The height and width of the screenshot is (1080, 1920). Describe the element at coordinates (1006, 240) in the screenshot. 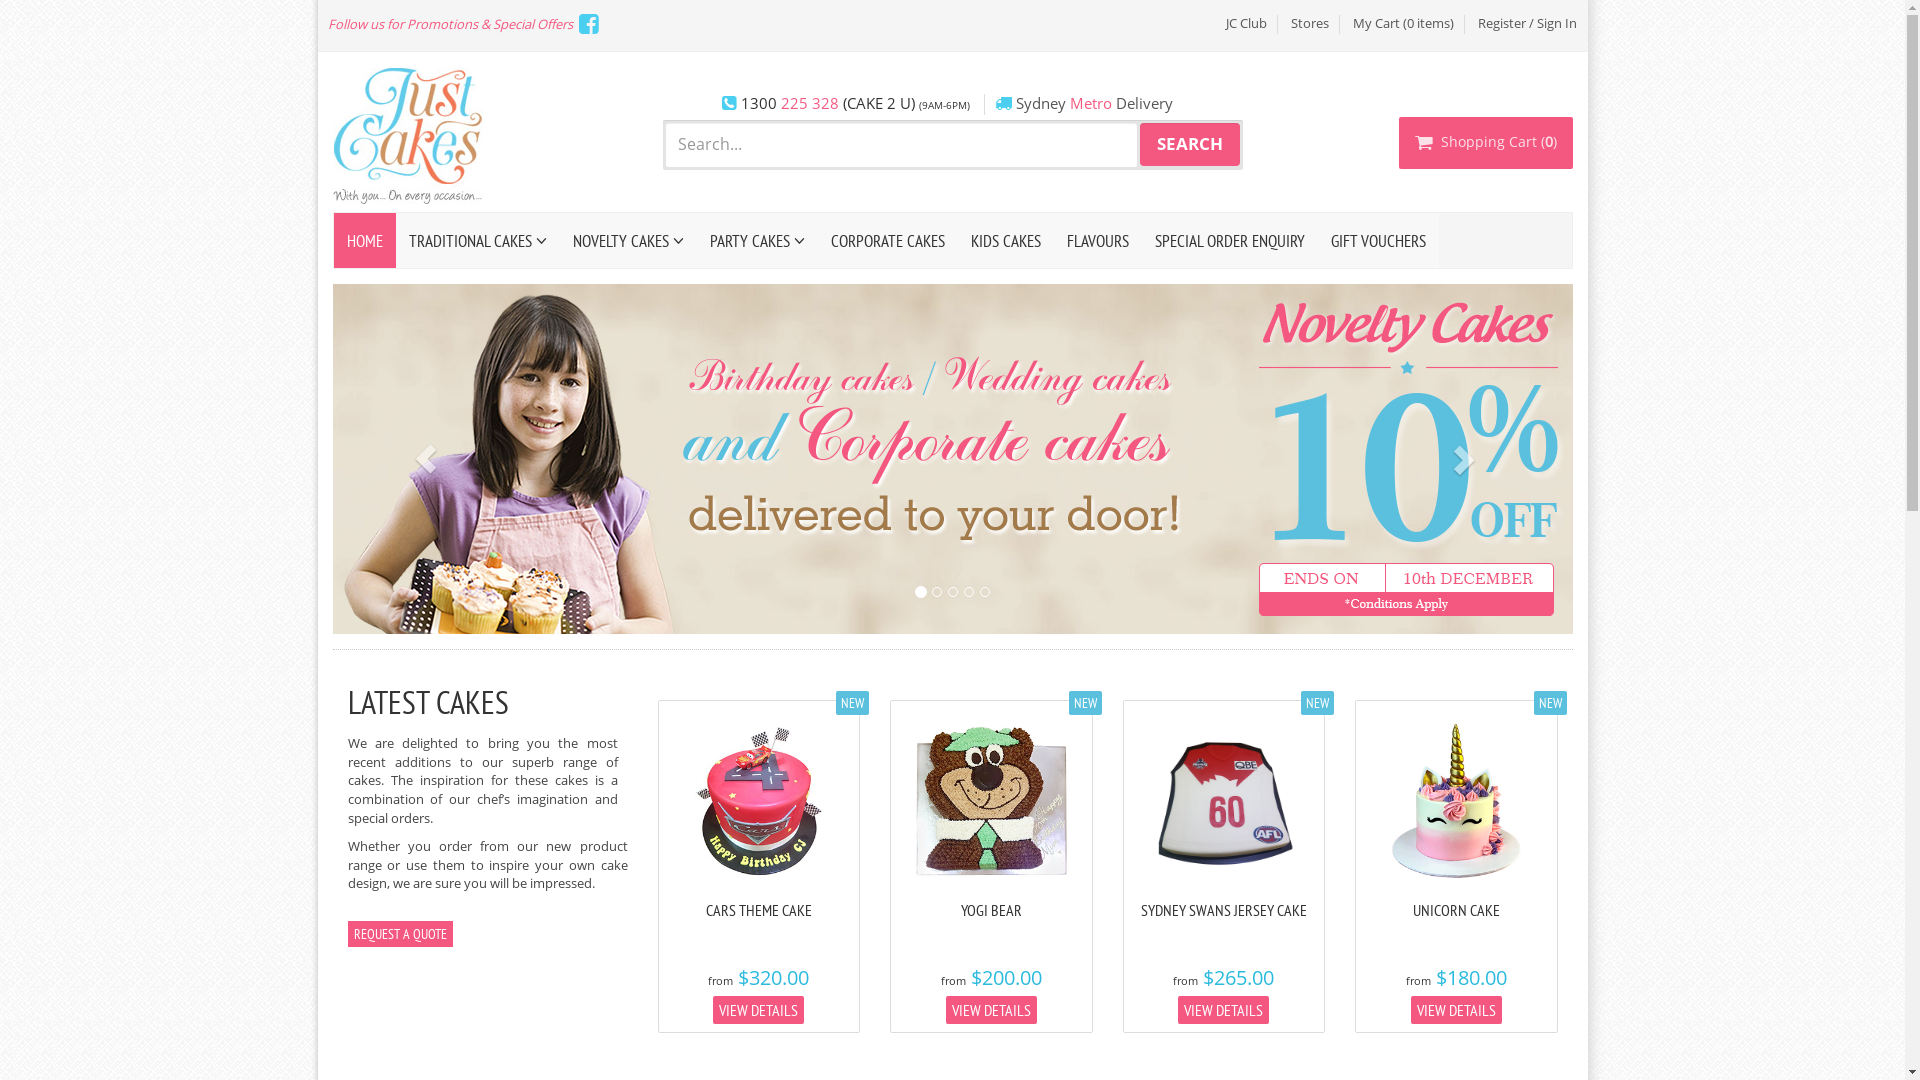

I see `KIDS CAKES` at that location.